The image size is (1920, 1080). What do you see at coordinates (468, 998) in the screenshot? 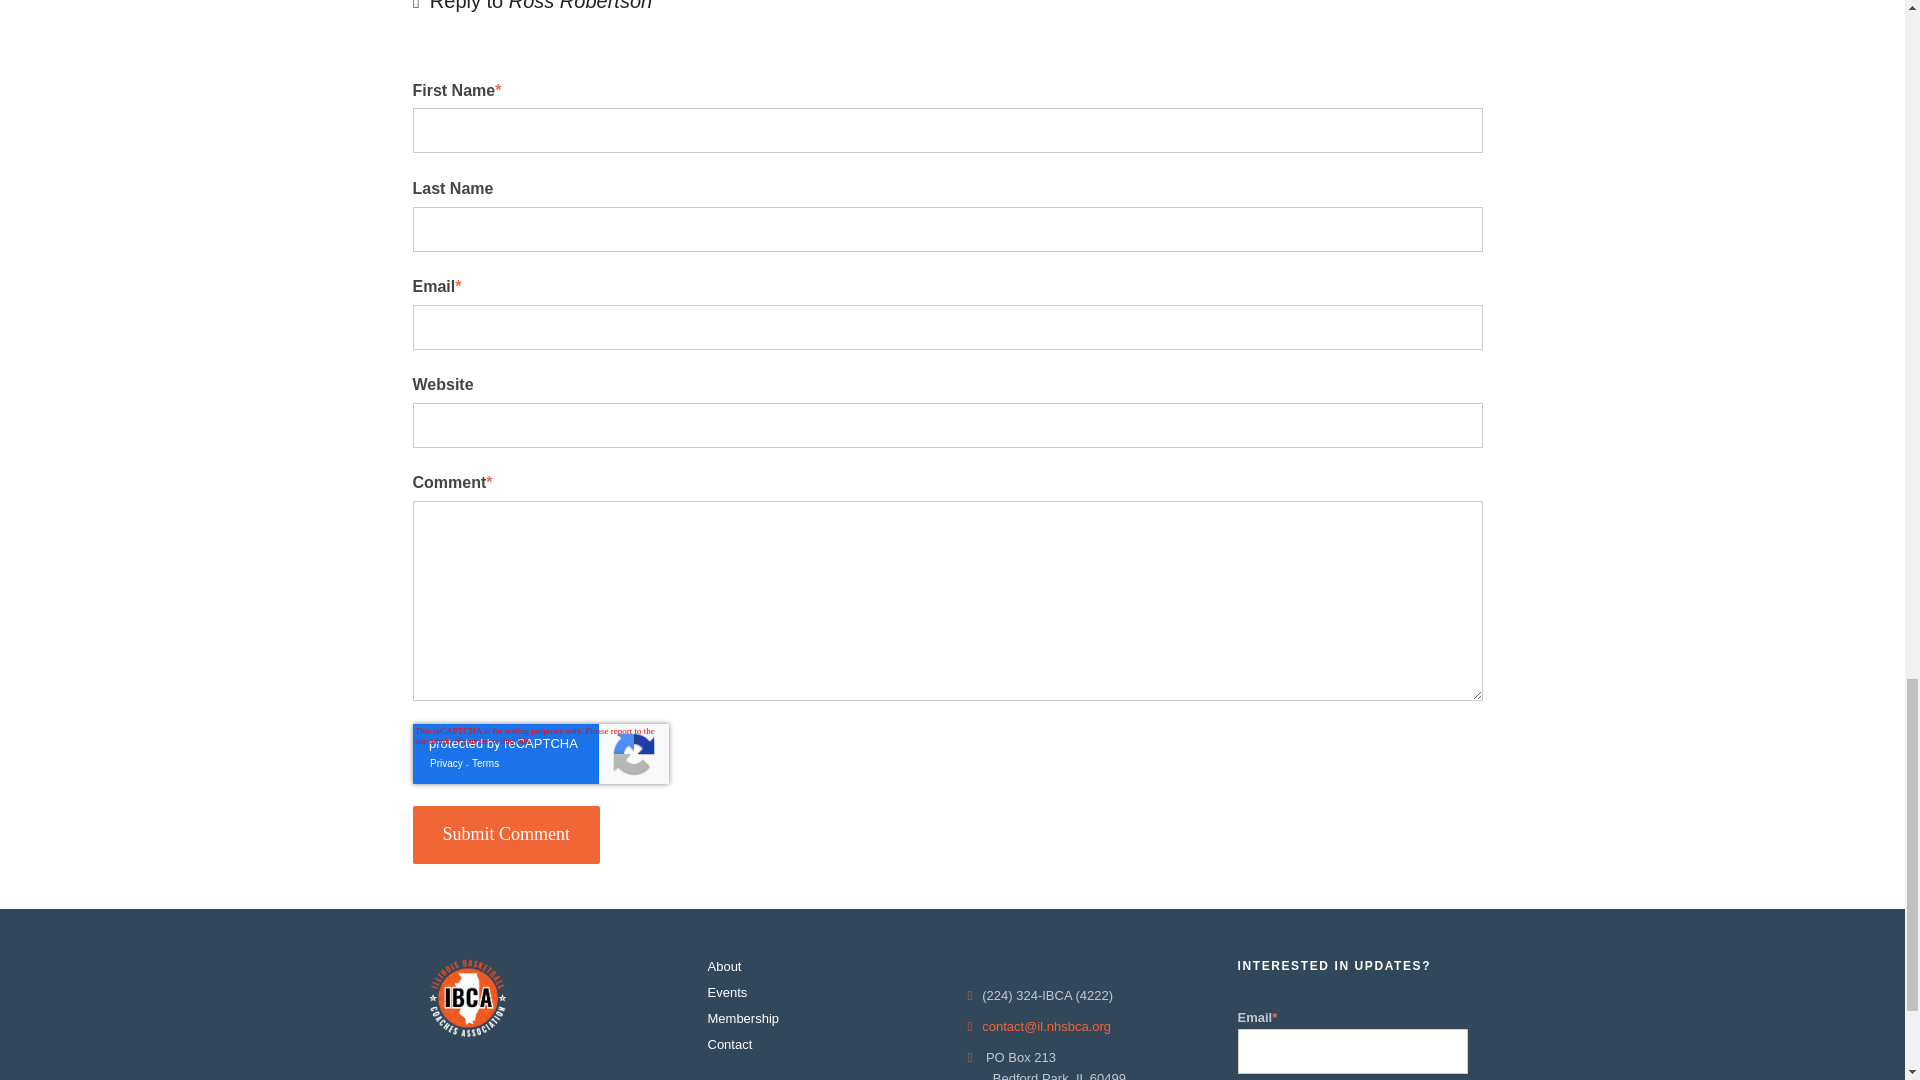
I see `IBCA Secondary Logo 2.3` at bounding box center [468, 998].